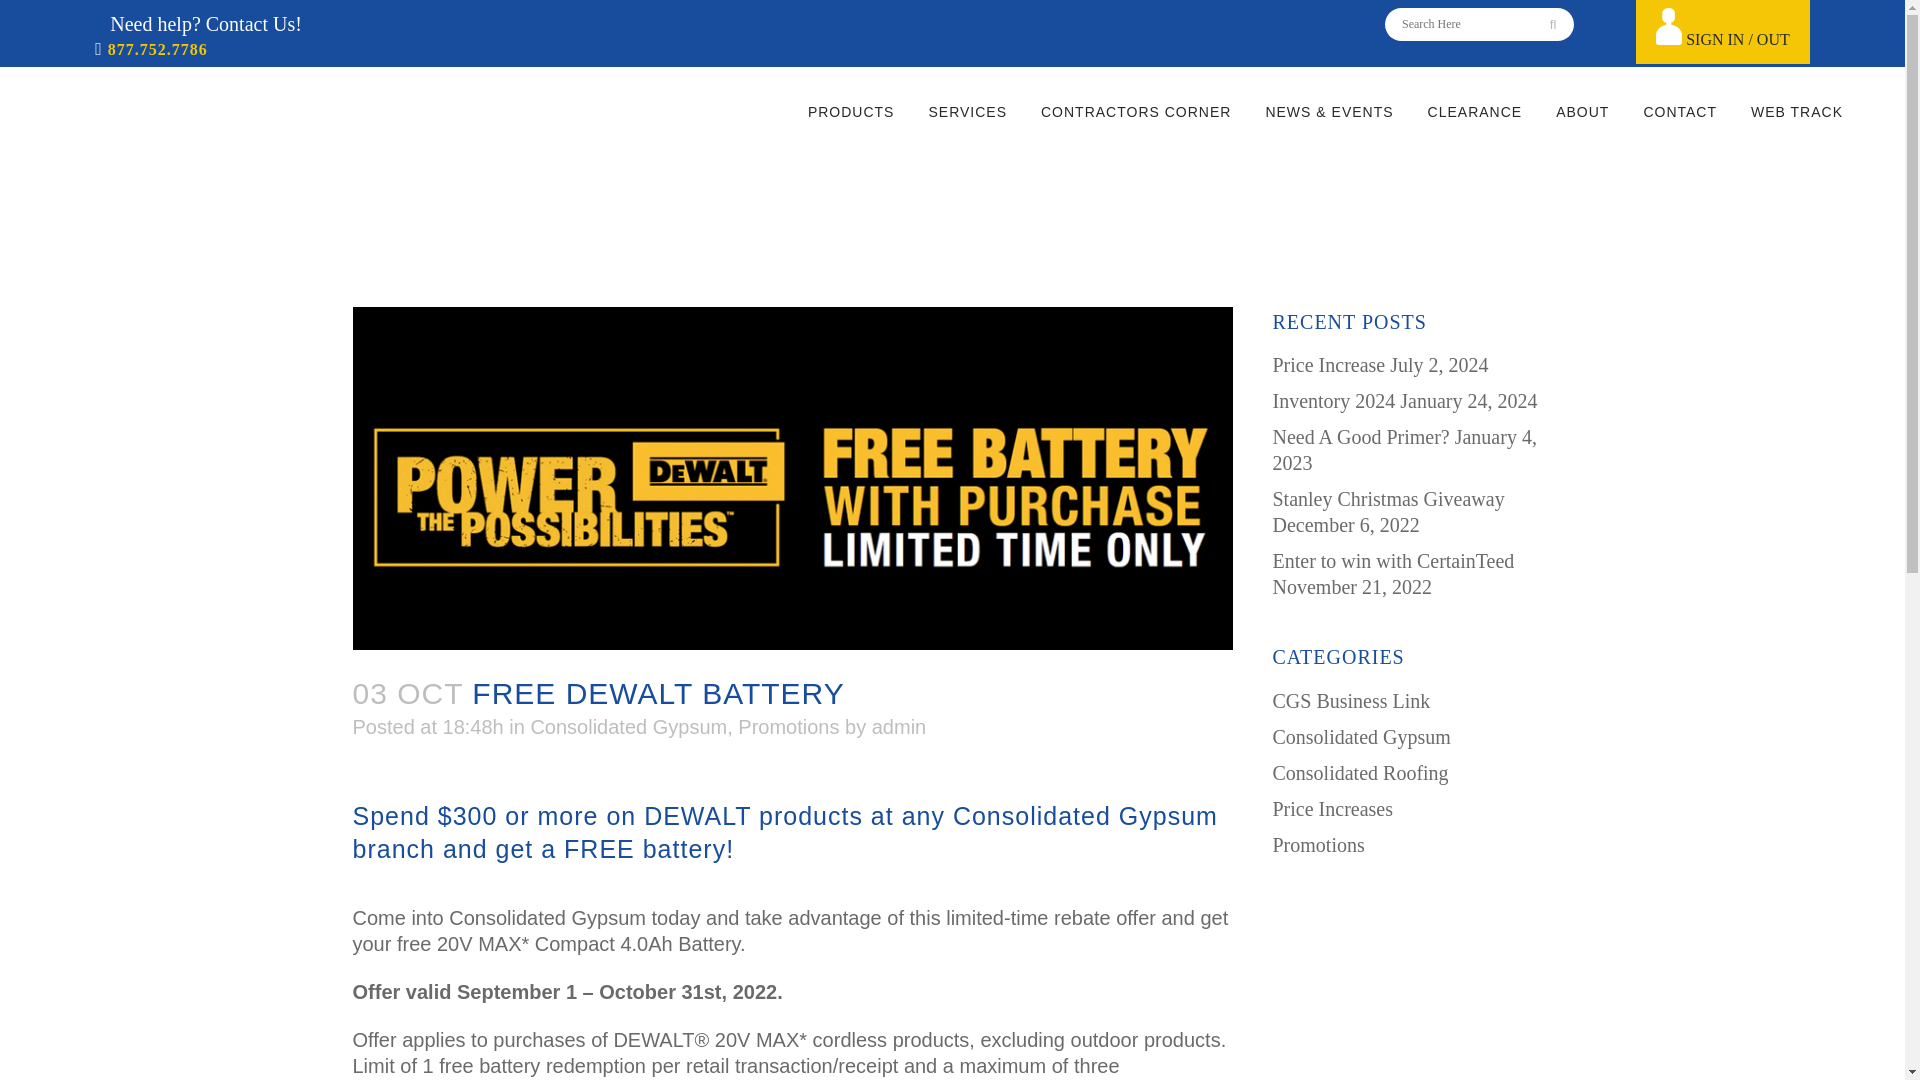 The image size is (1920, 1080). I want to click on PRODUCTS, so click(852, 111).